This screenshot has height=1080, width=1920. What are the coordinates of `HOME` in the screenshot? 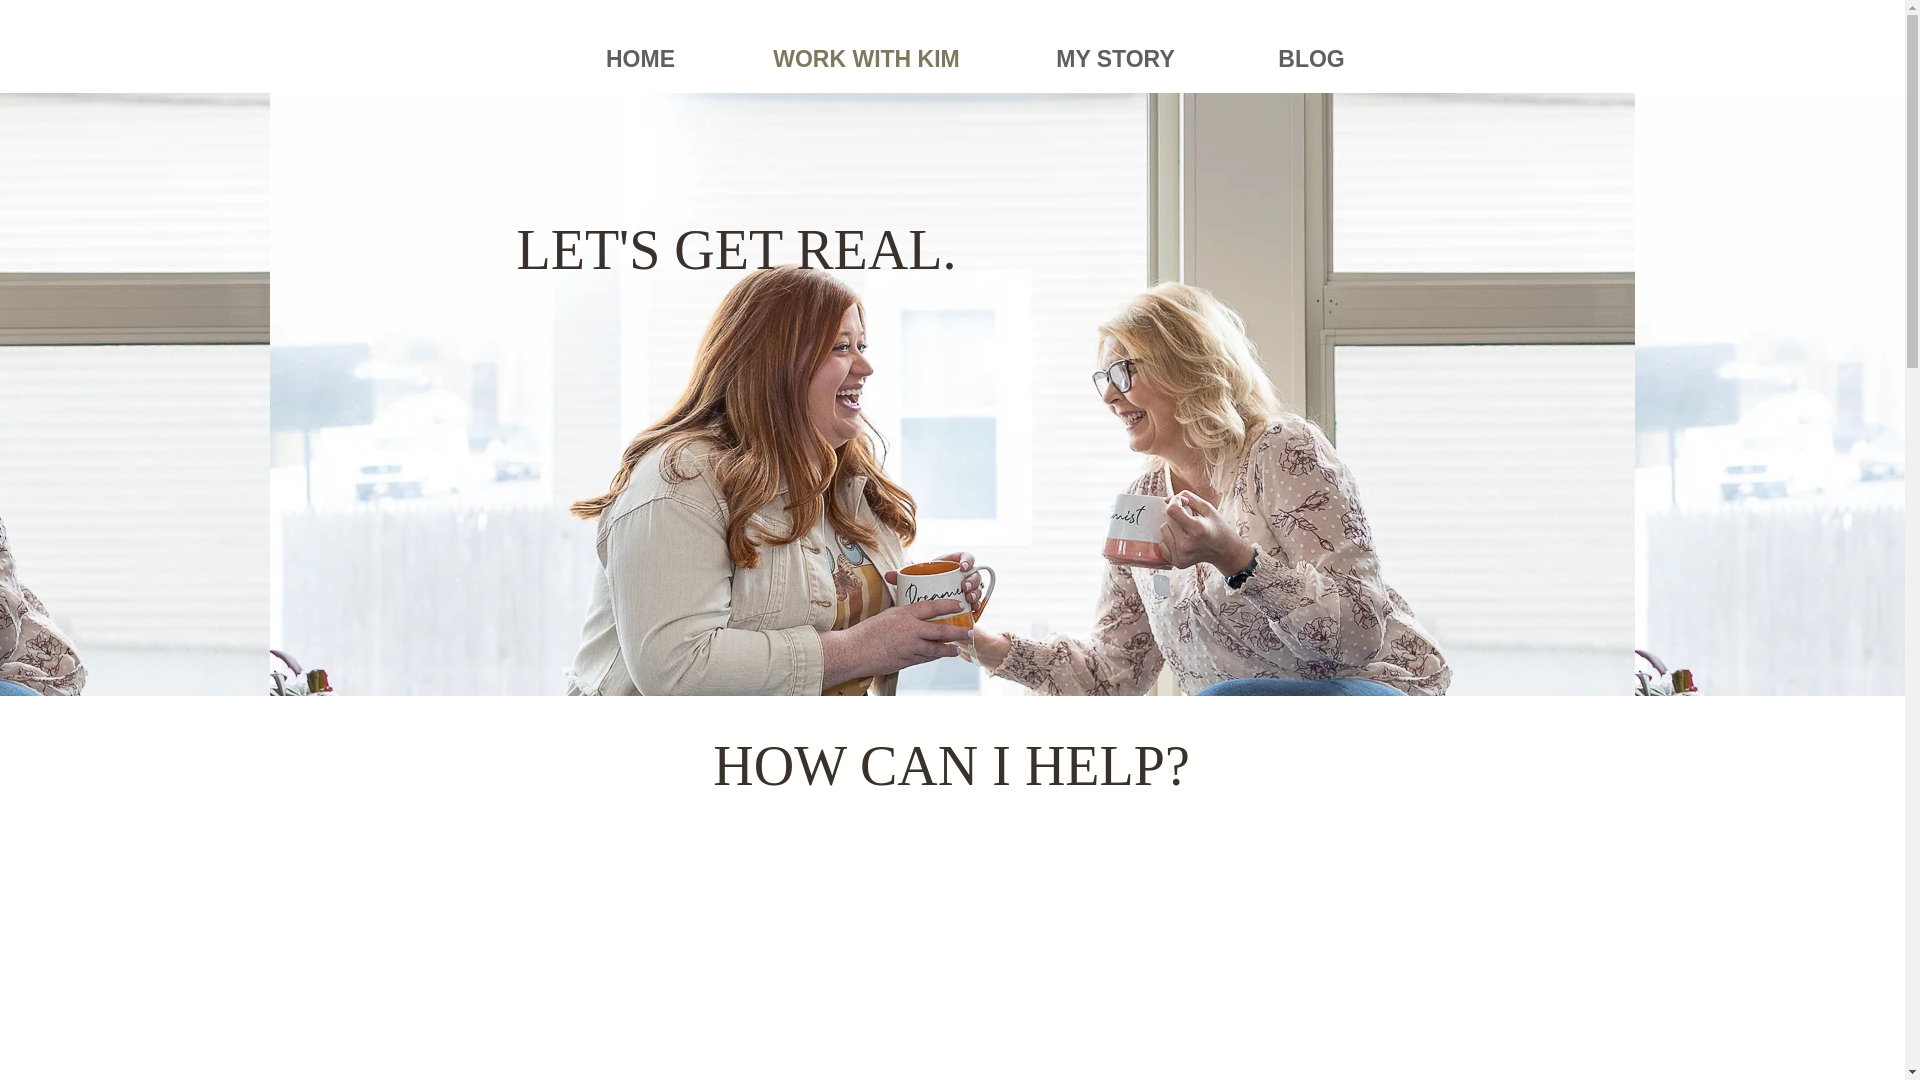 It's located at (640, 58).